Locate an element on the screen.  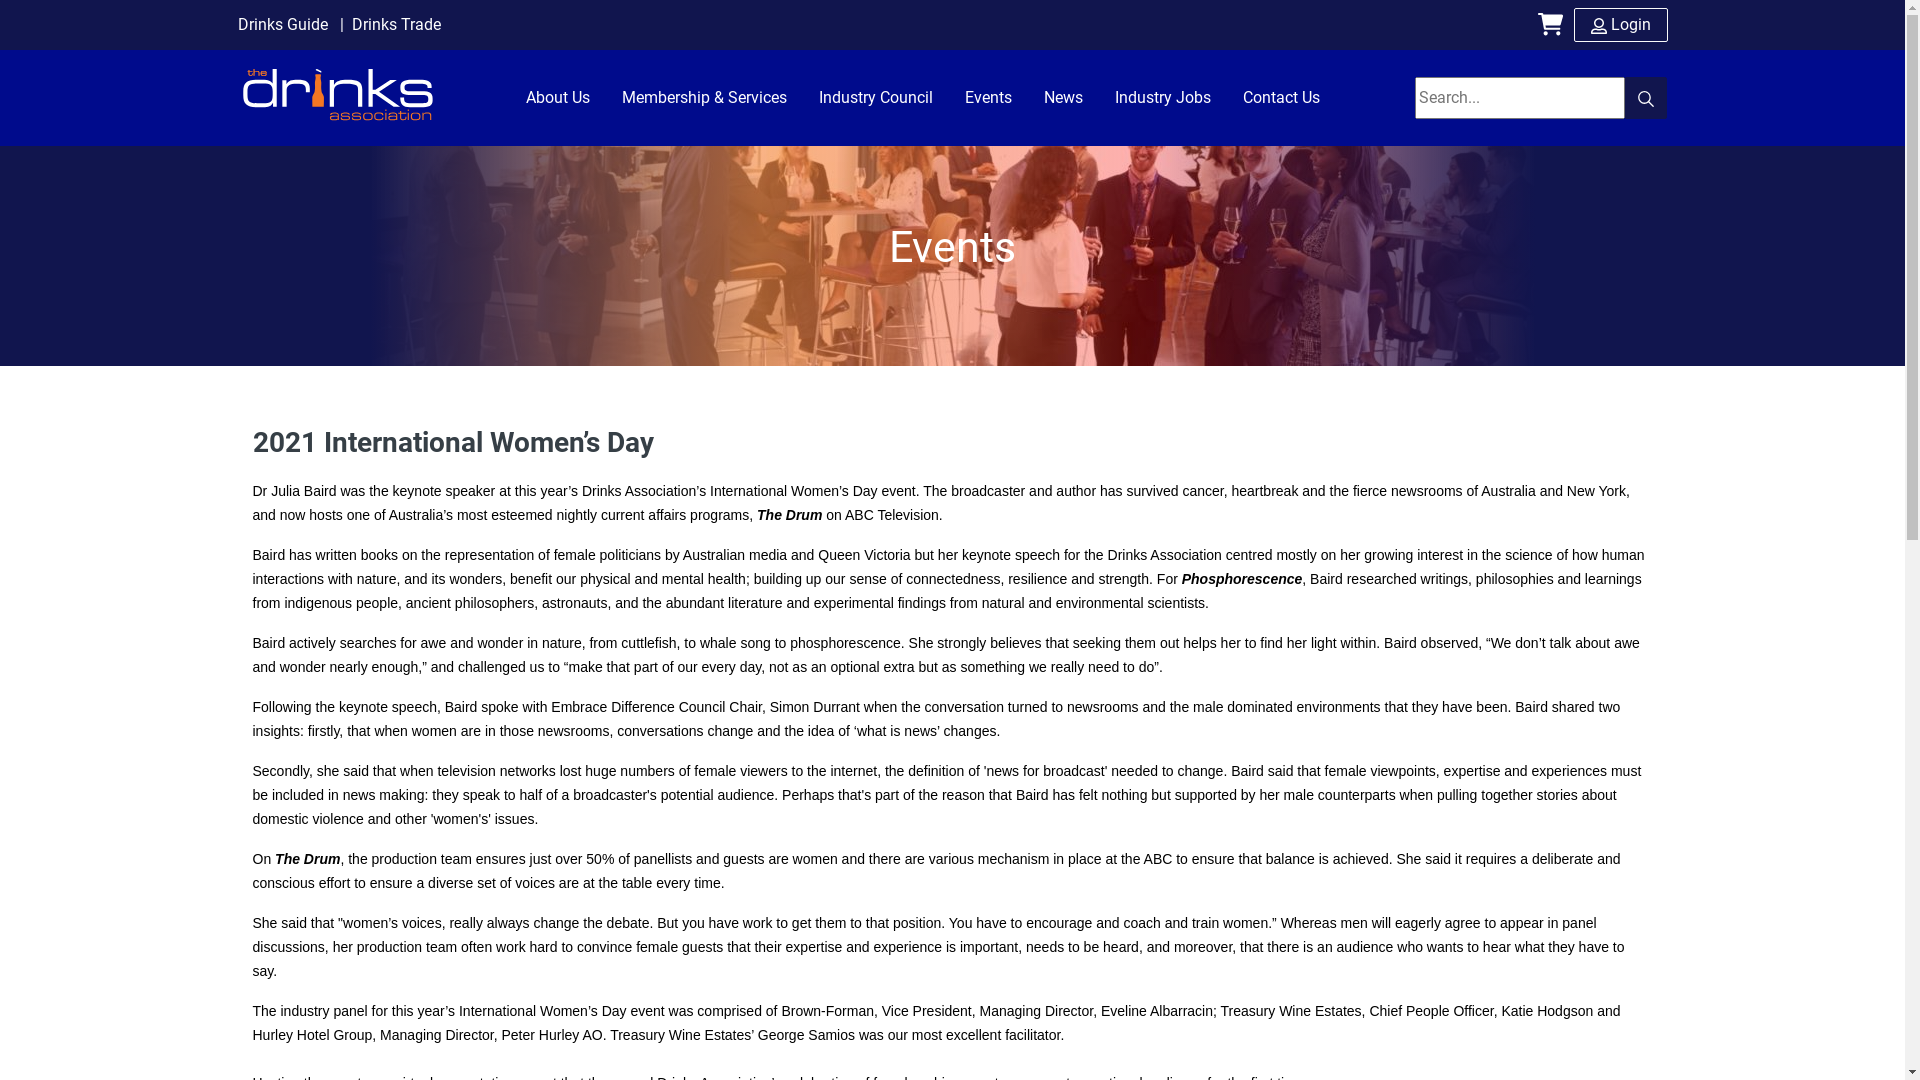
Drinks Guide is located at coordinates (283, 24).